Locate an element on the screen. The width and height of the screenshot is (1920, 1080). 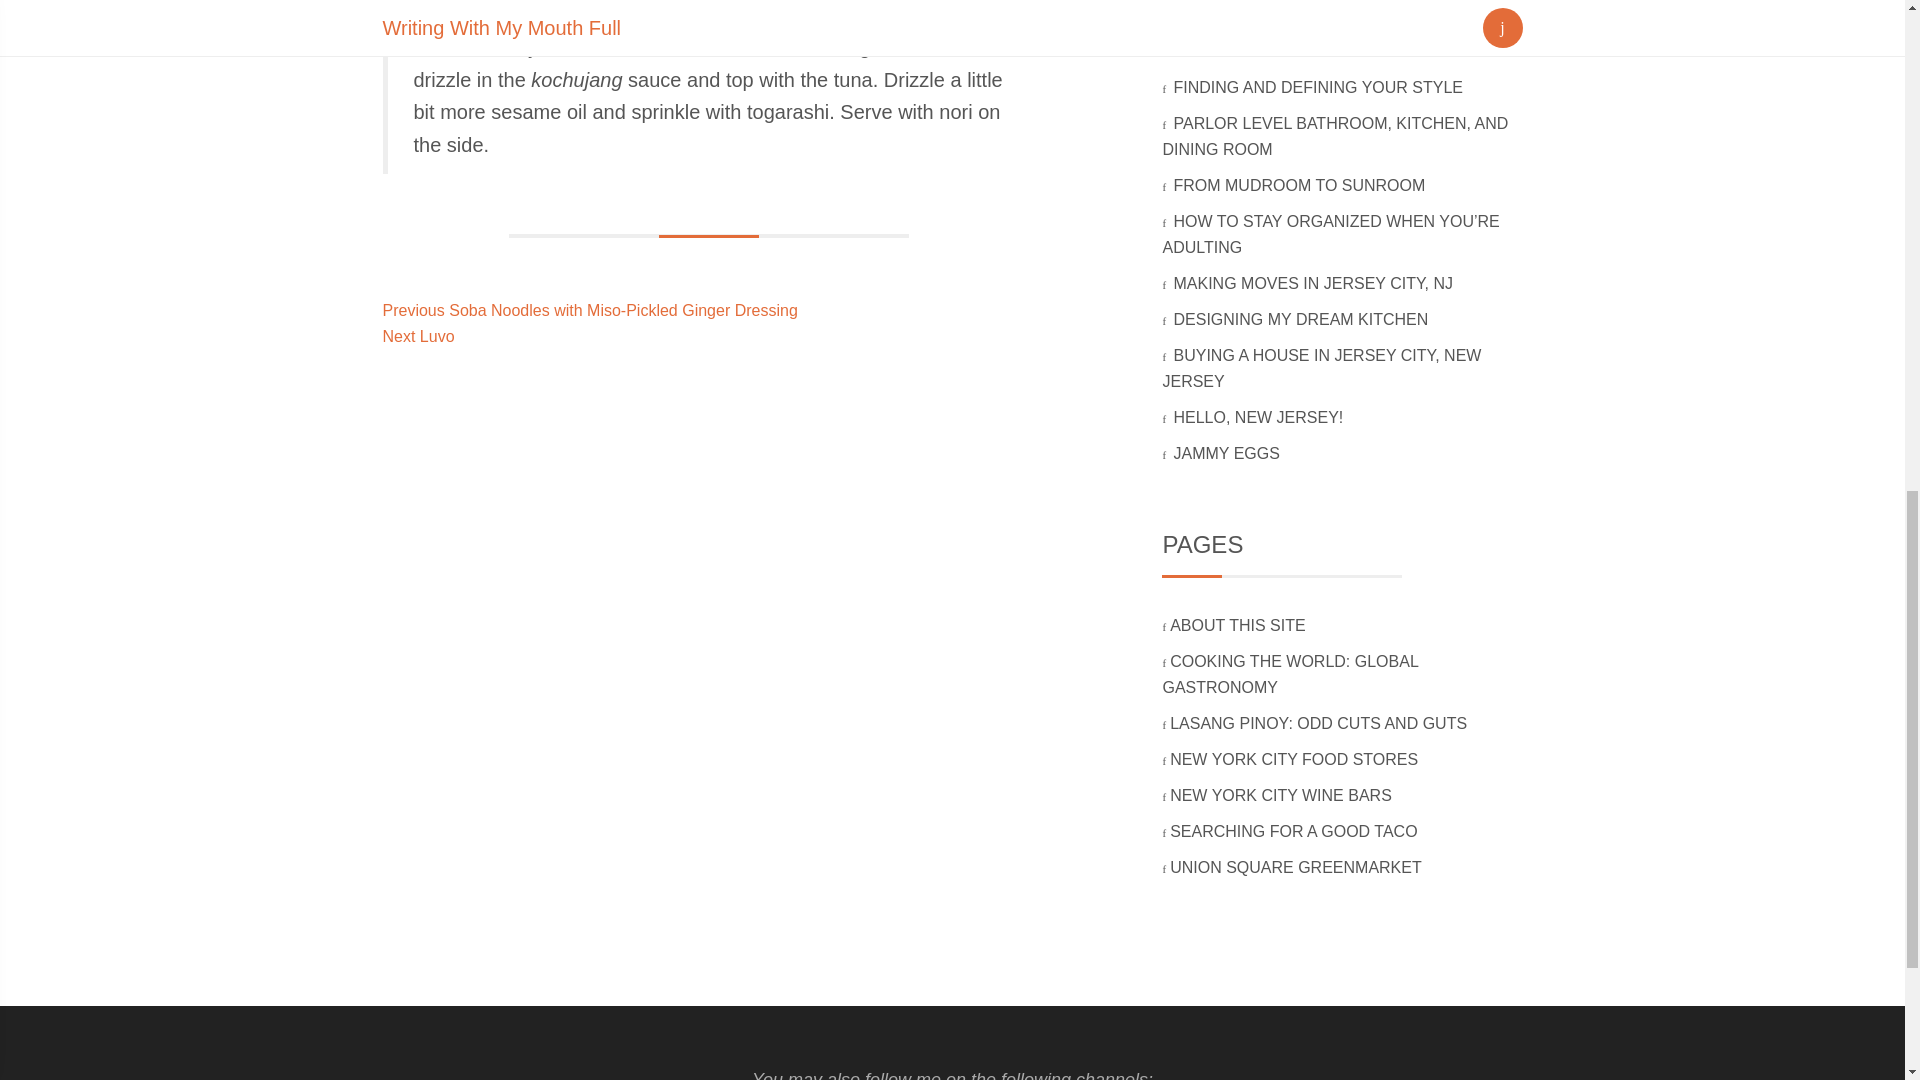
LASANG PINOY: ODD CUTS AND GUTS is located at coordinates (1294, 831).